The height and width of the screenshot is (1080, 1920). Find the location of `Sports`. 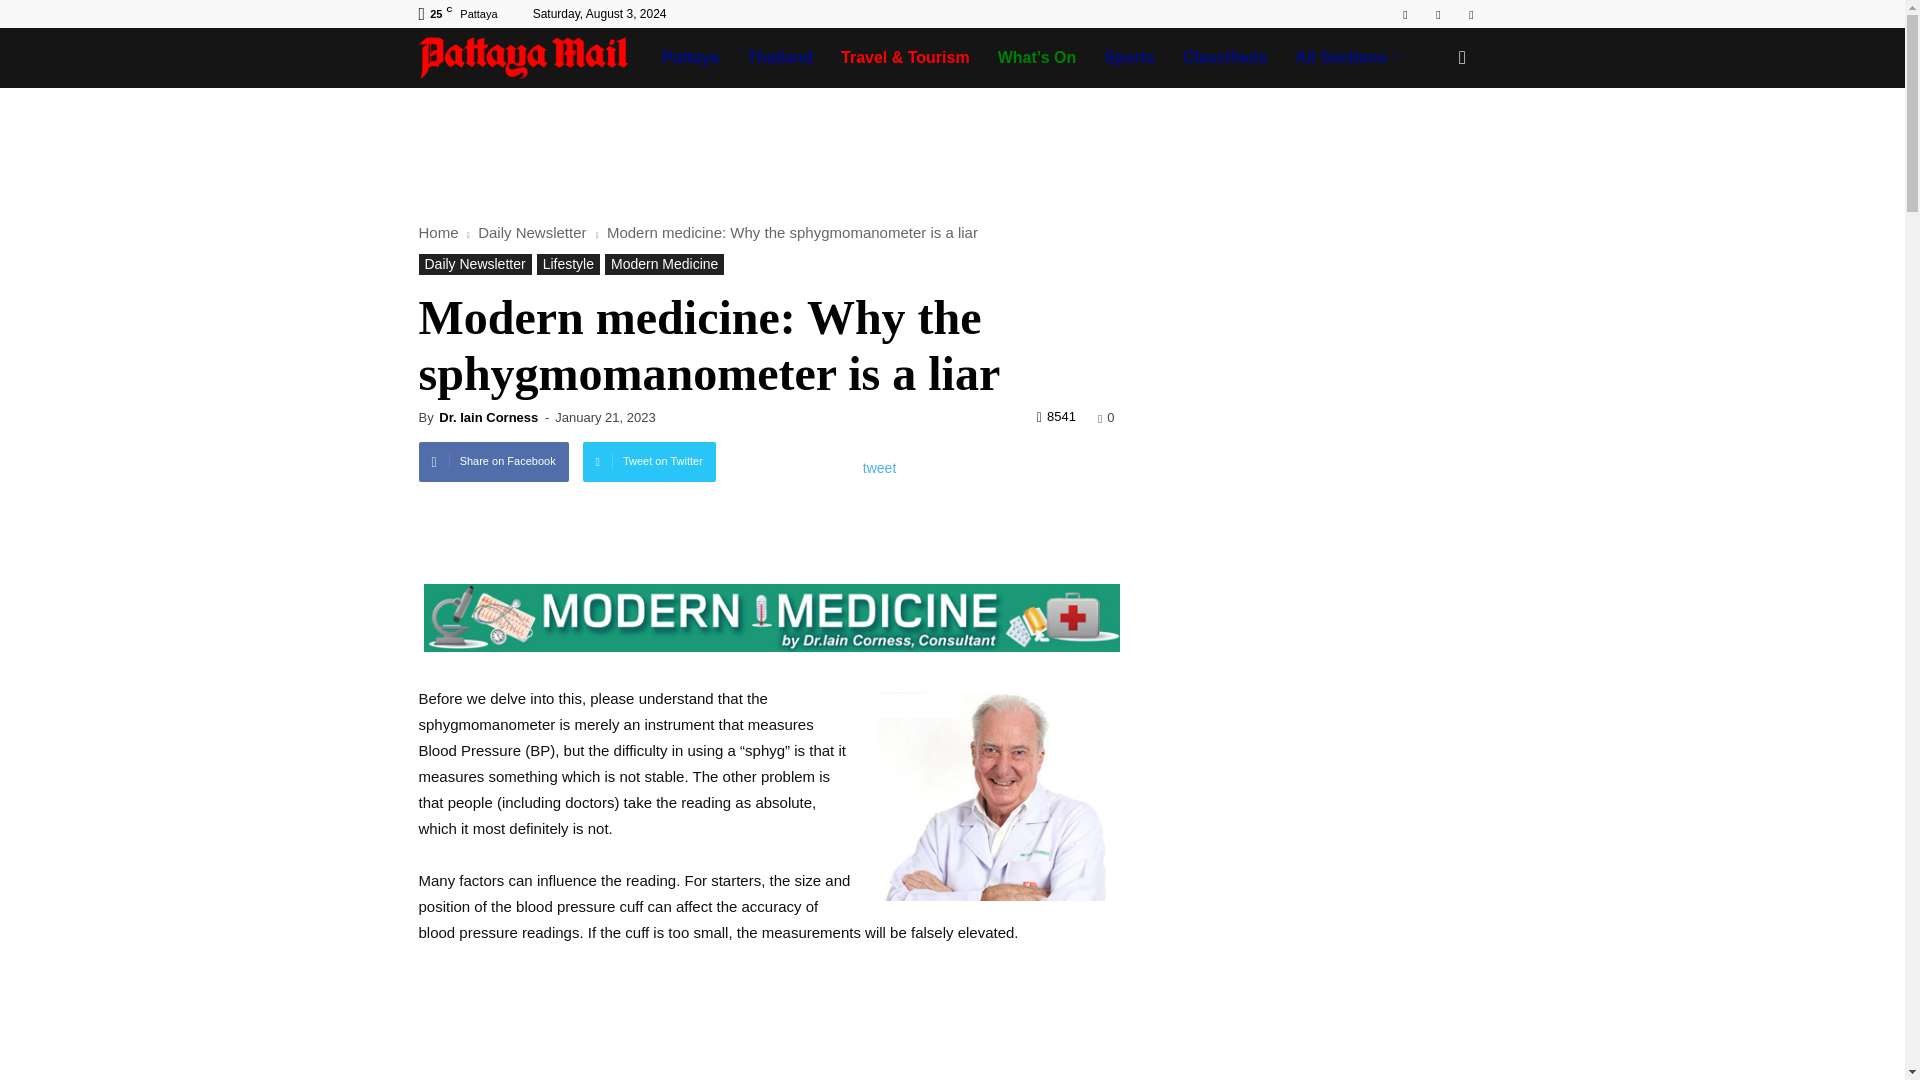

Sports is located at coordinates (1130, 58).